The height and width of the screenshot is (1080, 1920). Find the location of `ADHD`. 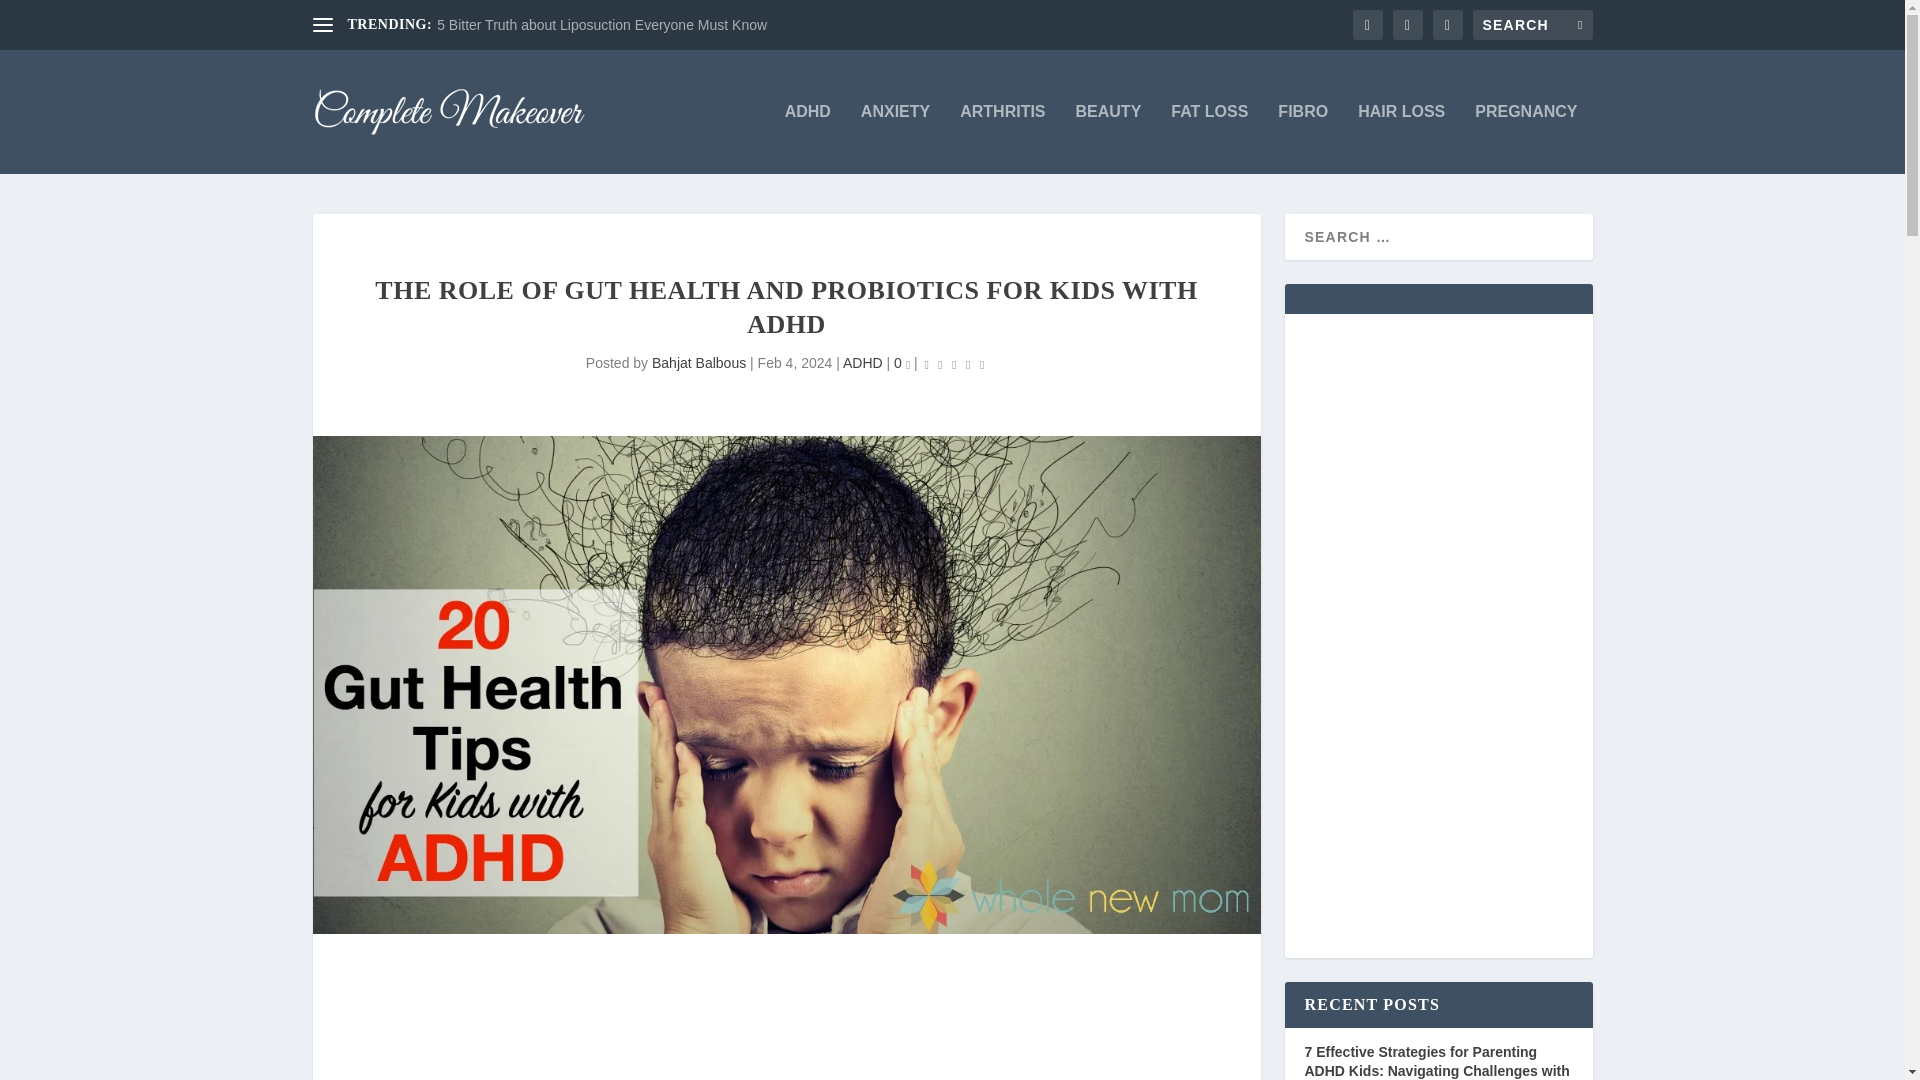

ADHD is located at coordinates (862, 363).